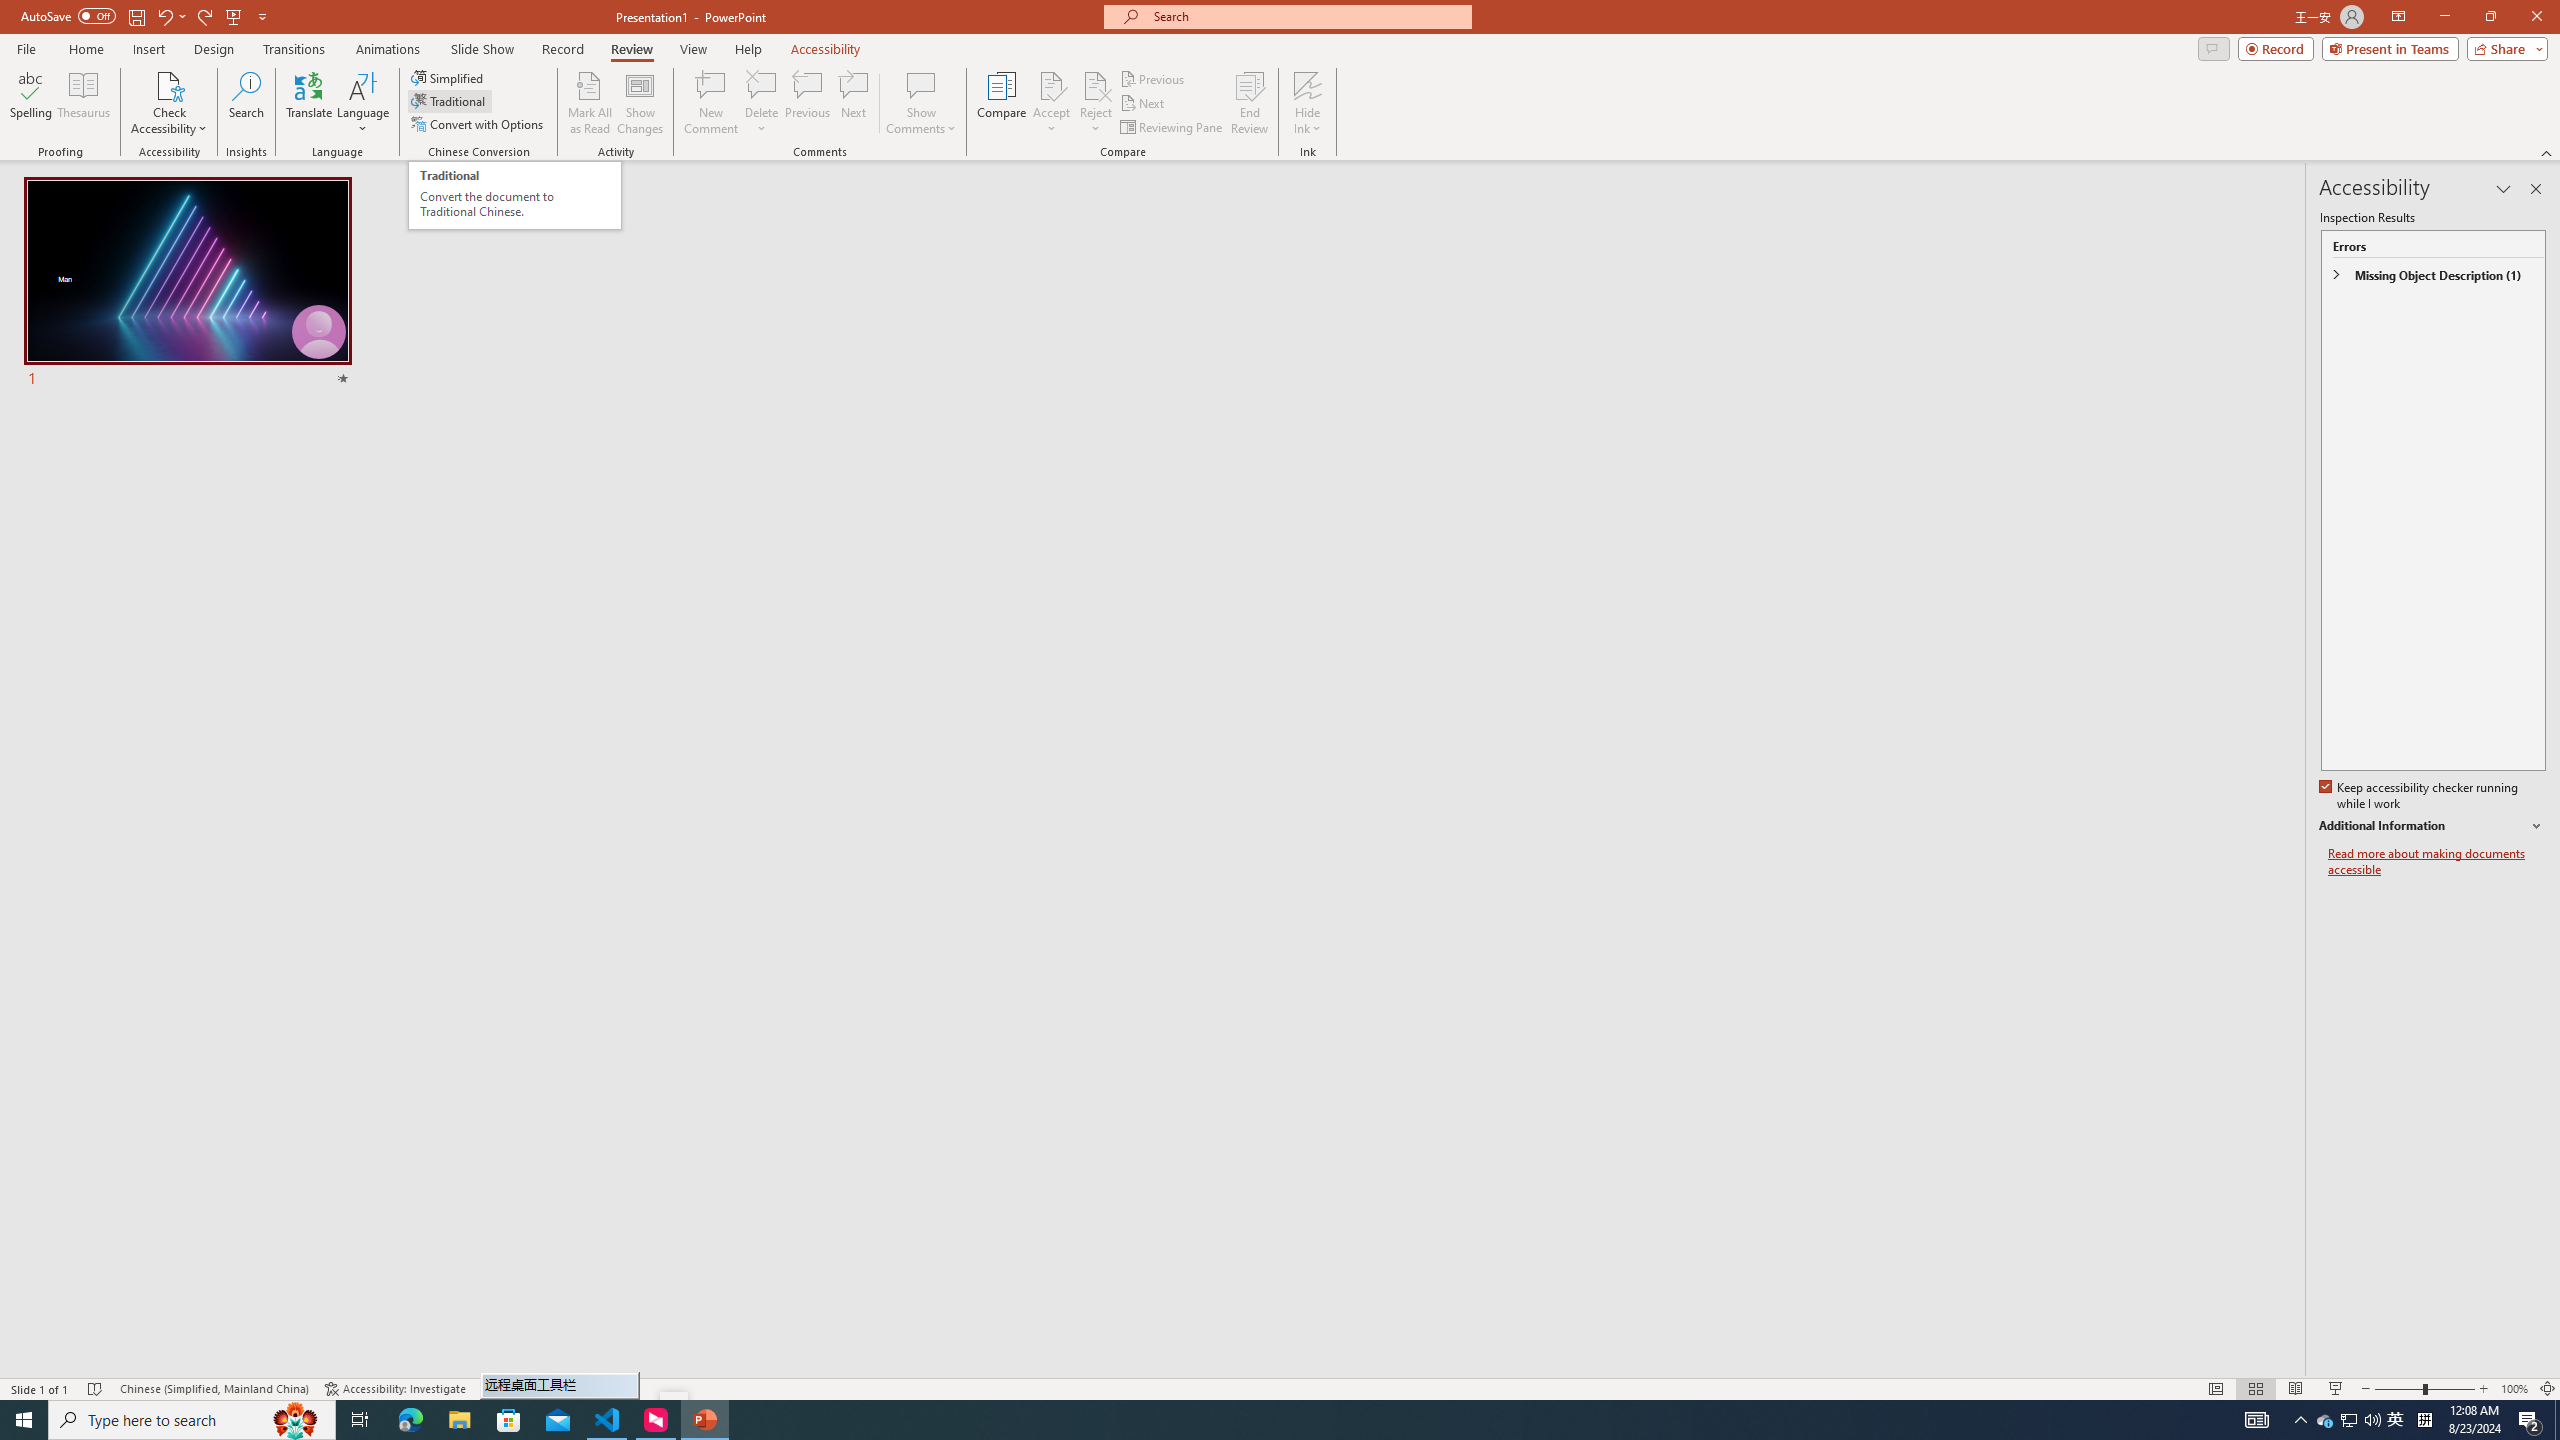 The image size is (2560, 1440). I want to click on Accept Change, so click(1052, 85).